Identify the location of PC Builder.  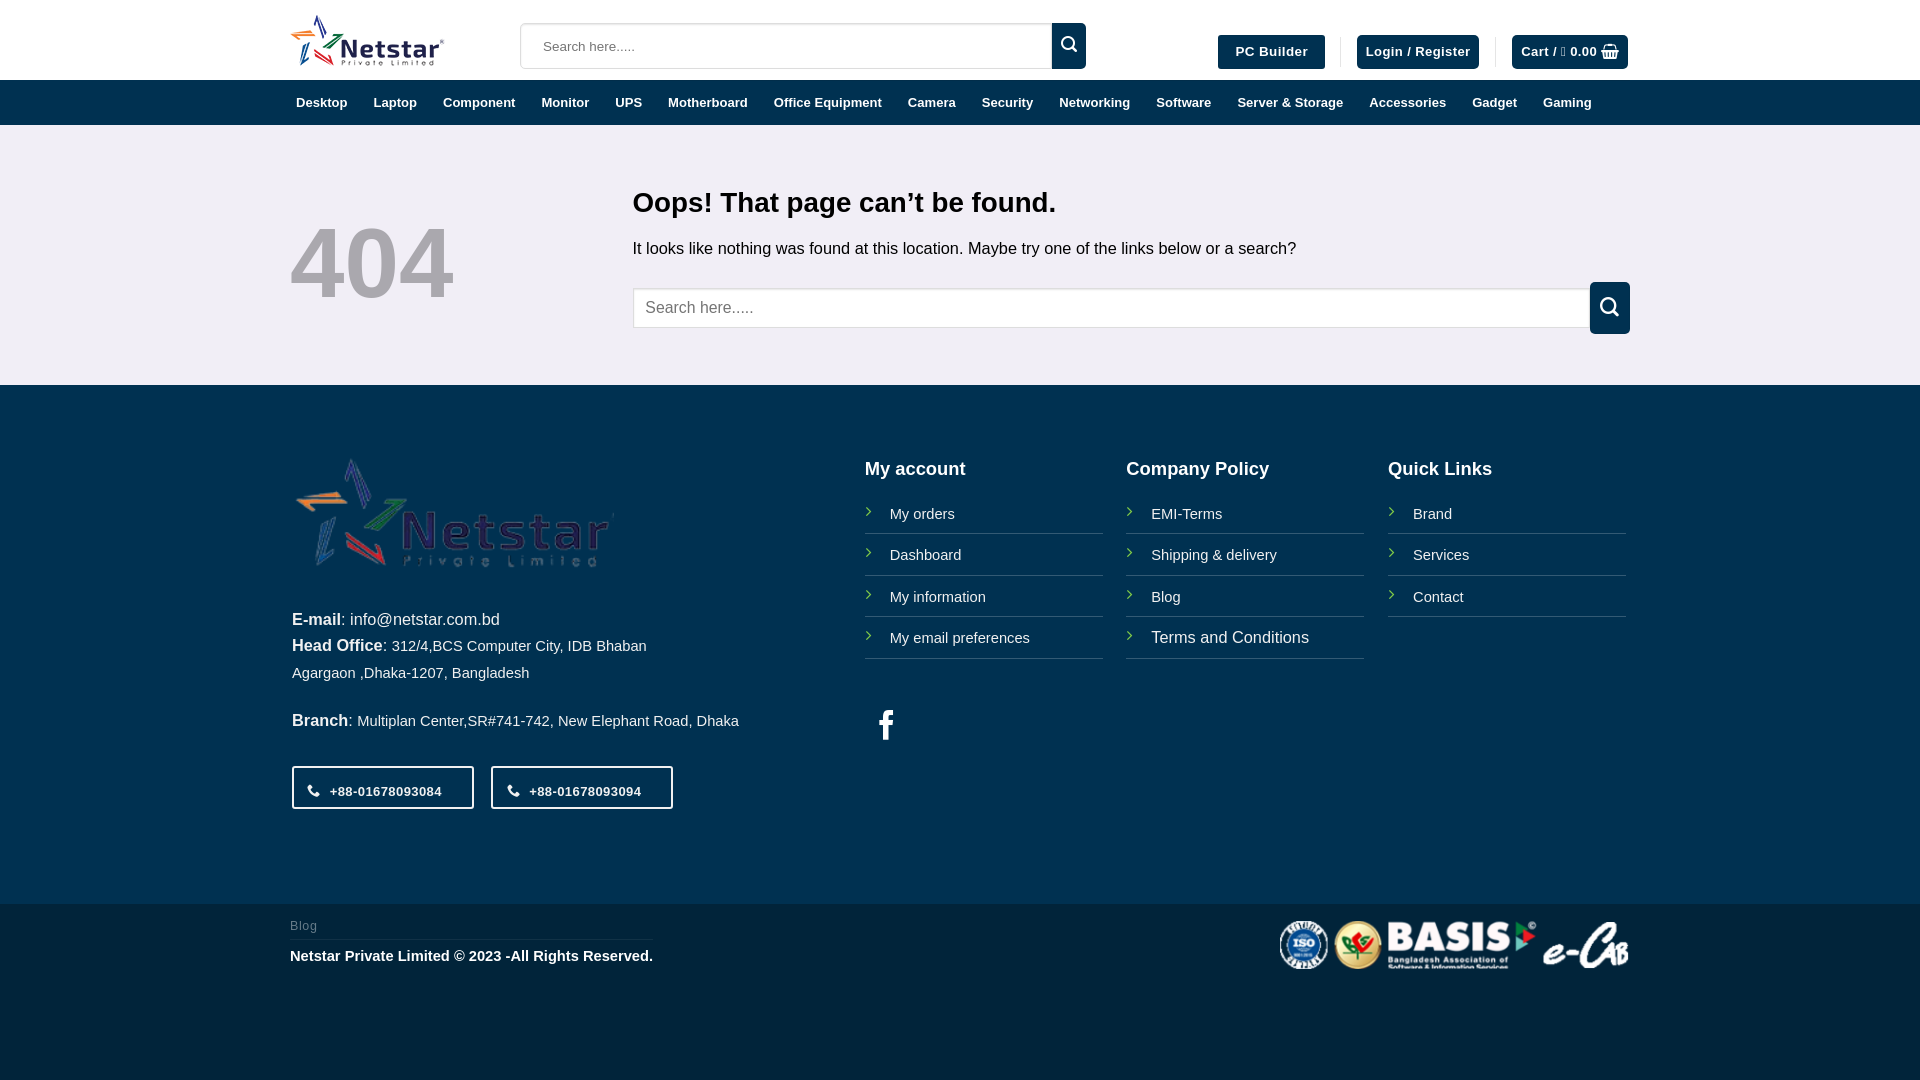
(1272, 52).